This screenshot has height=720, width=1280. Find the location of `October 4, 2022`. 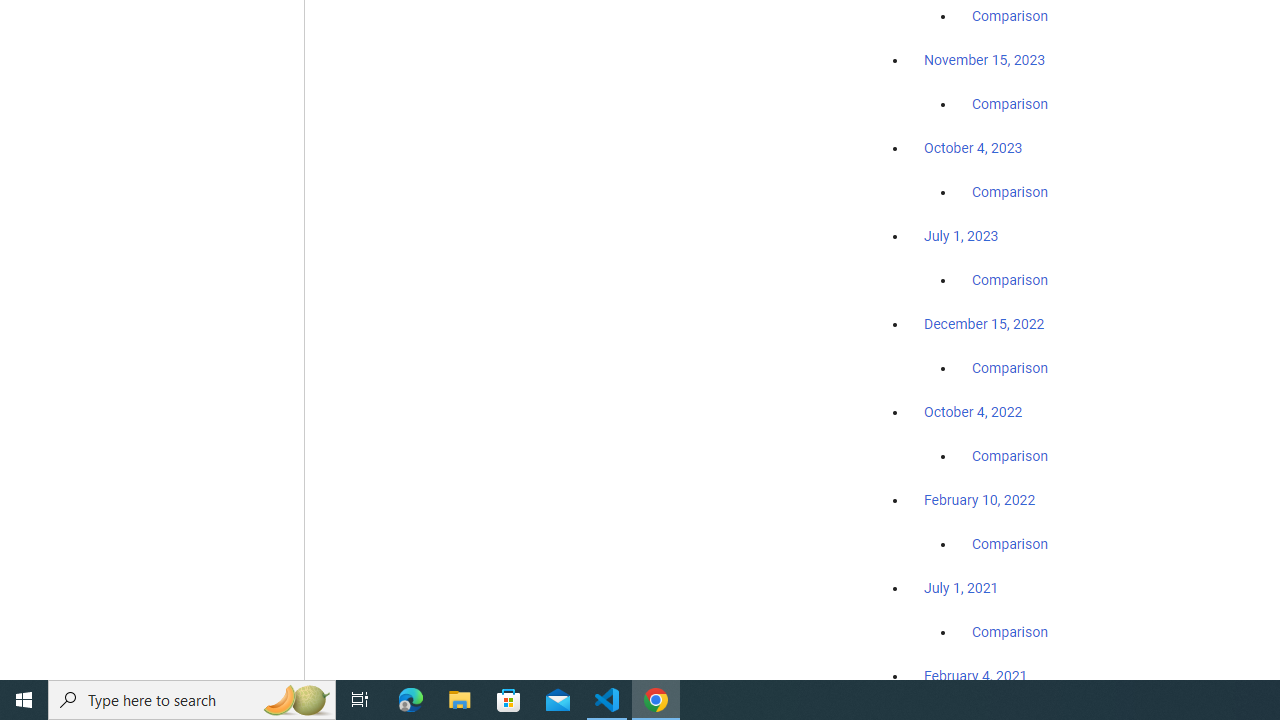

October 4, 2022 is located at coordinates (973, 412).